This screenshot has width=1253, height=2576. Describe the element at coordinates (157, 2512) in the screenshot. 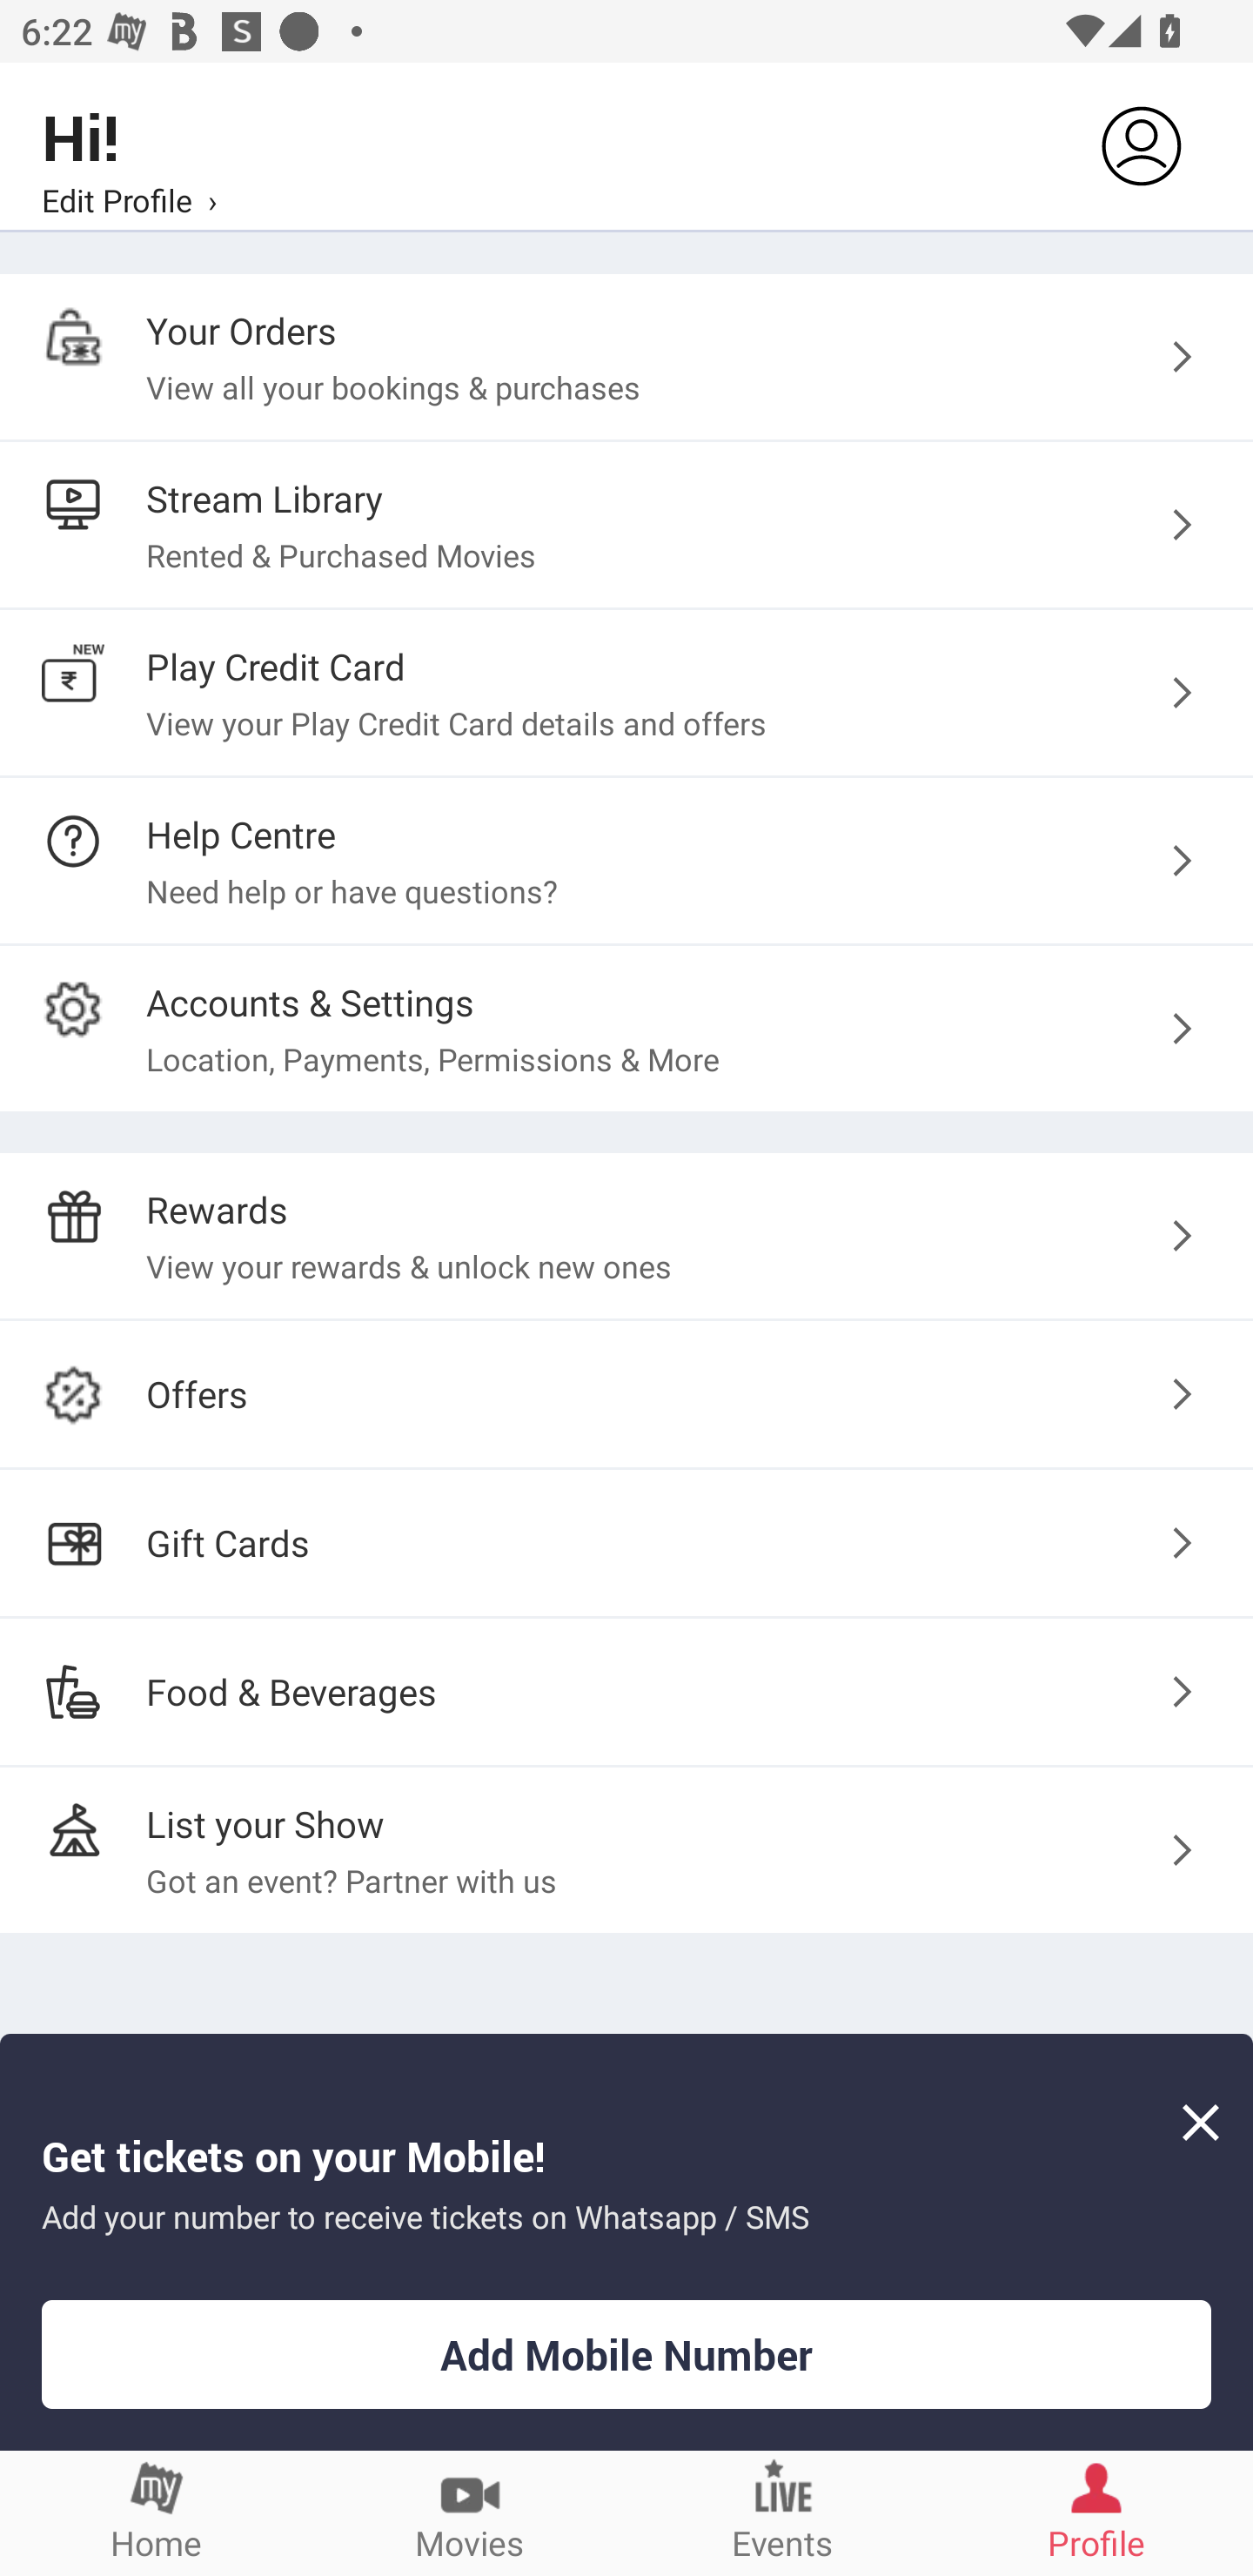

I see `Home` at that location.